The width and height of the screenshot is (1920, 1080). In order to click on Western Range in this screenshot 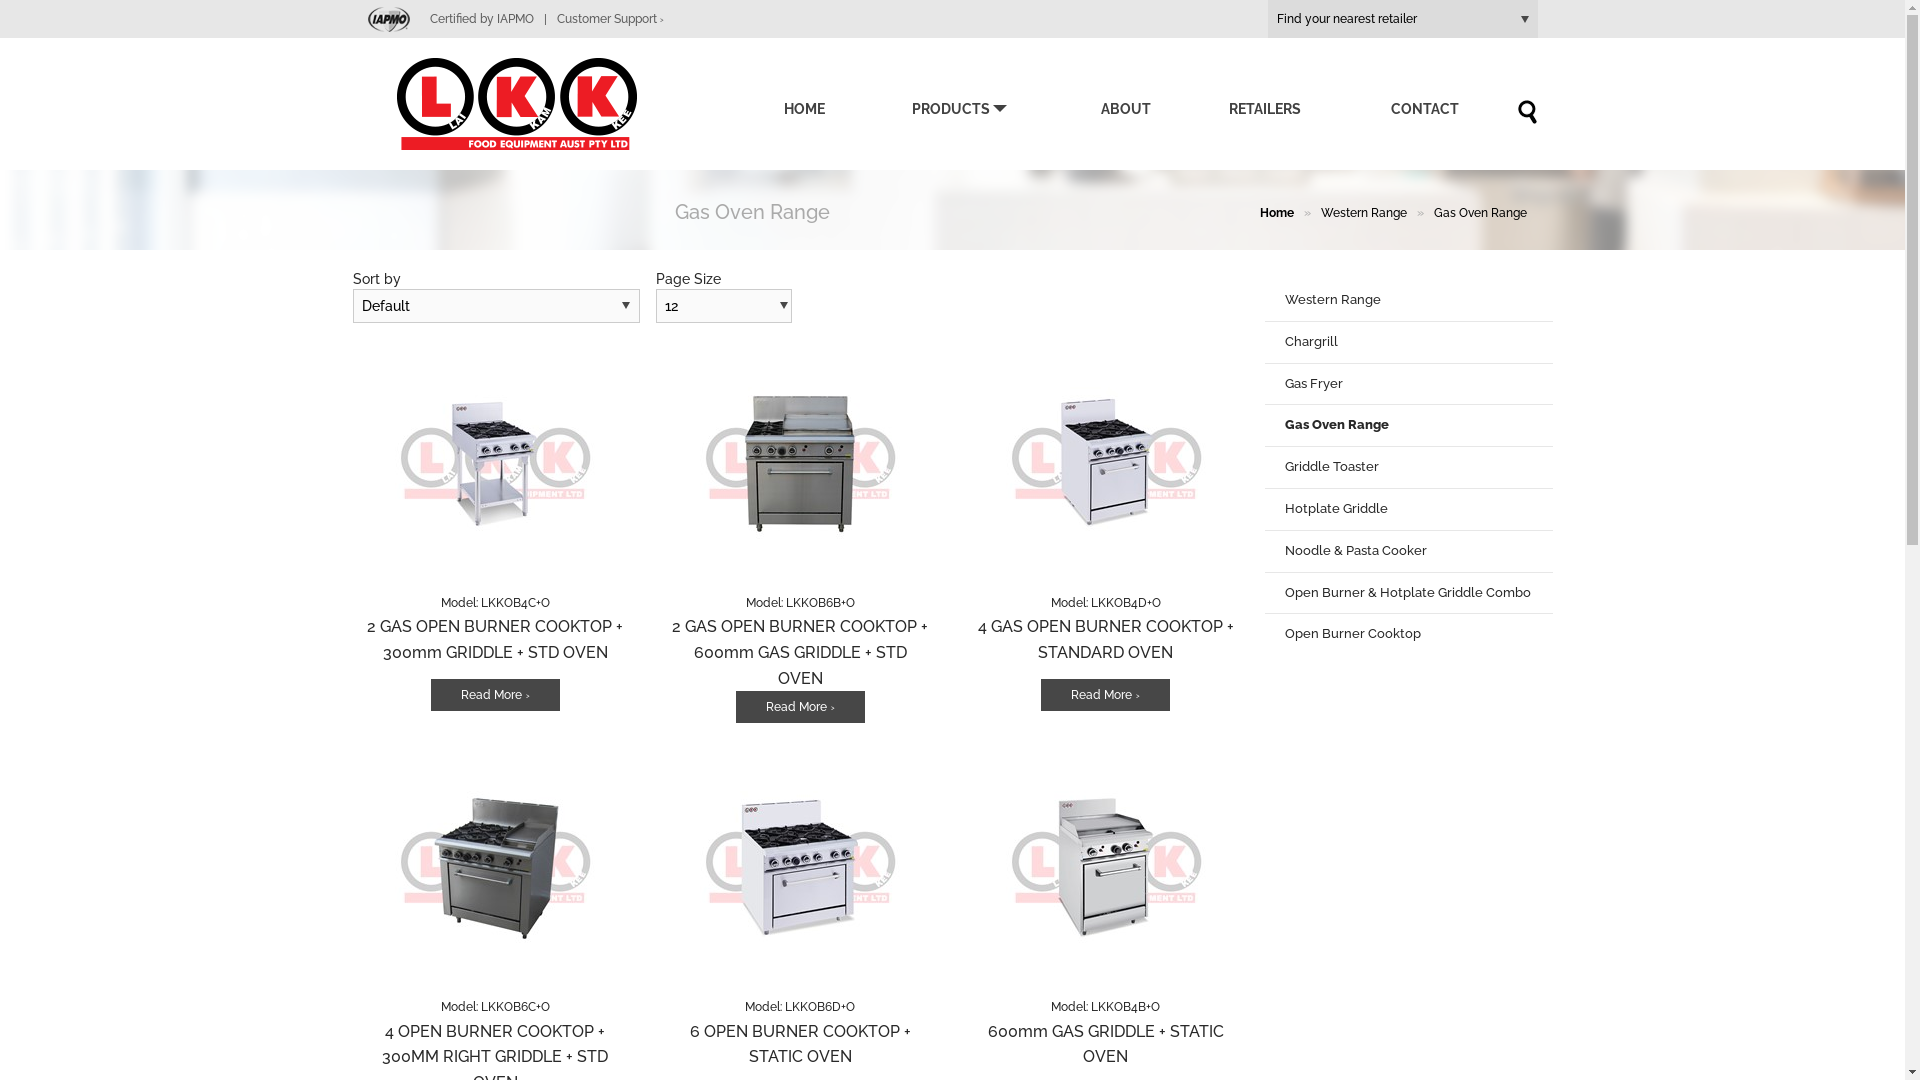, I will do `click(1364, 213)`.